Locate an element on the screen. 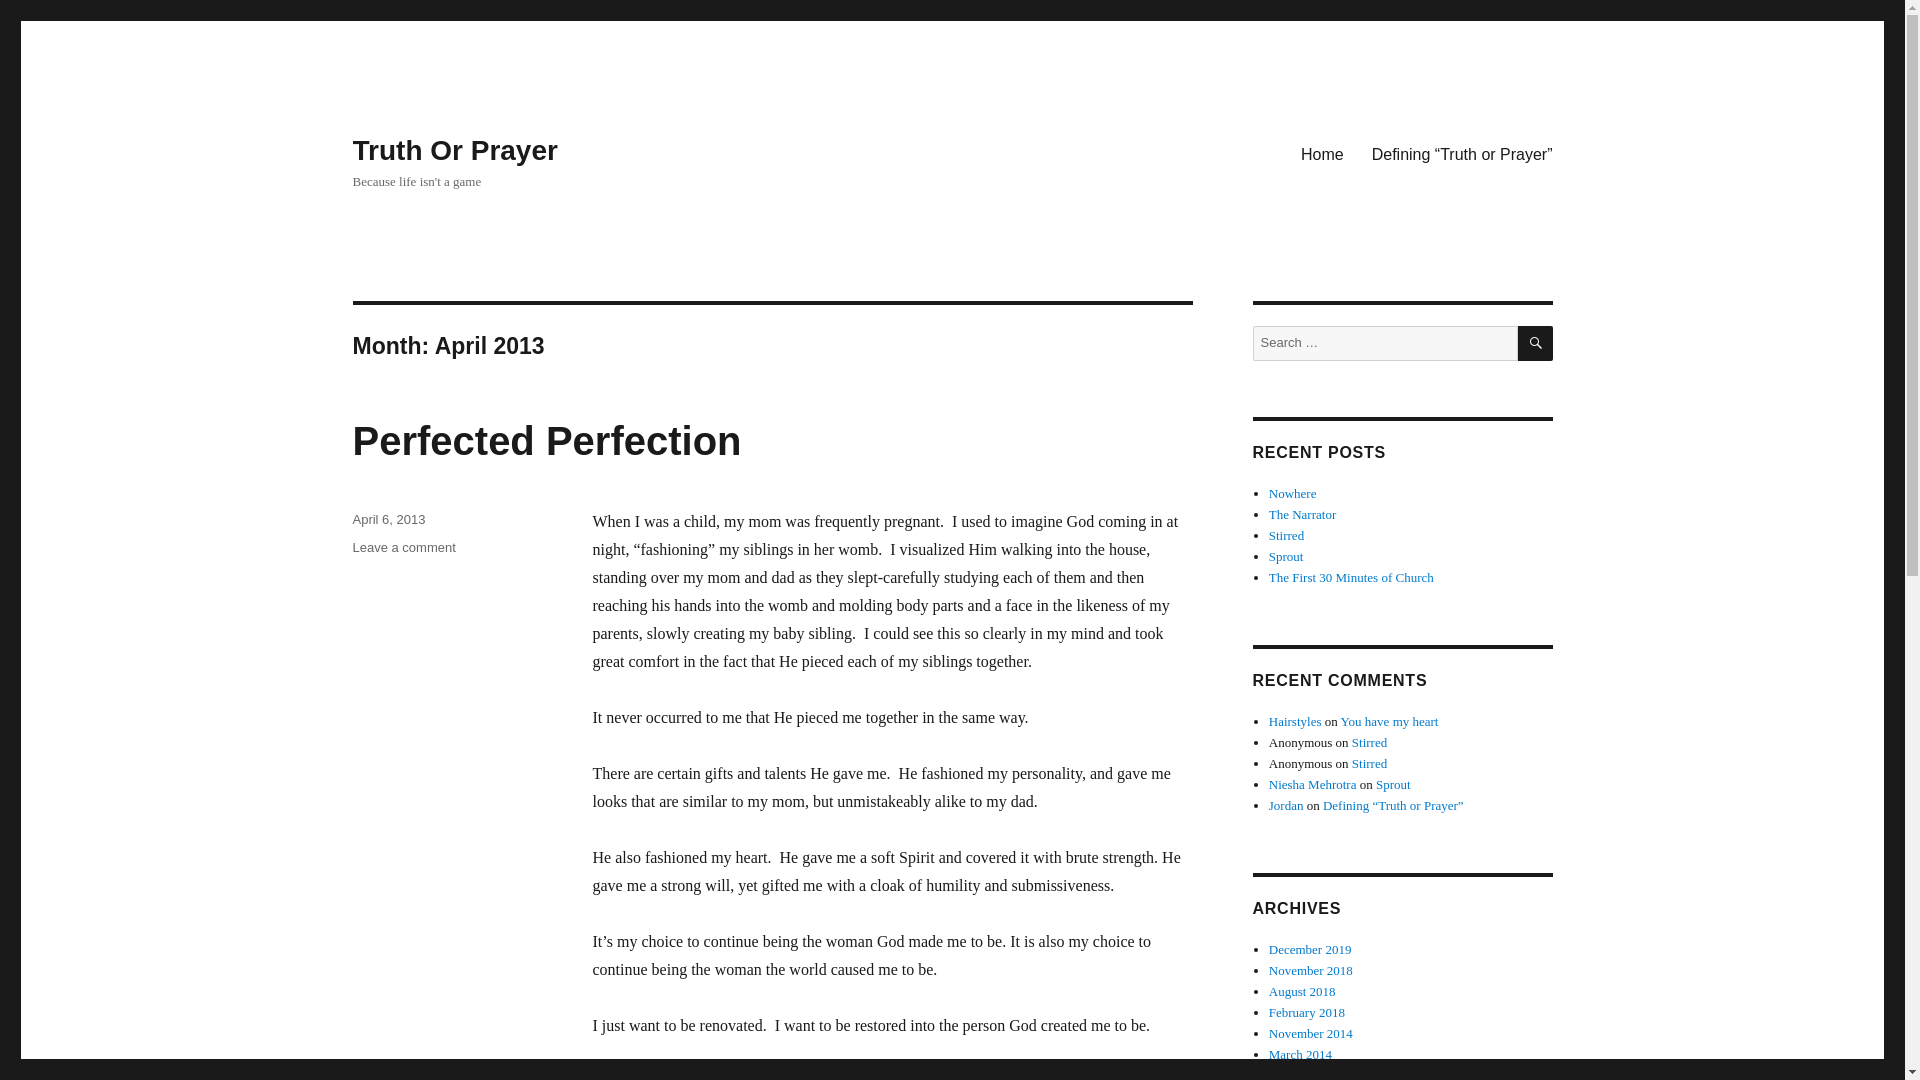 Image resolution: width=1920 pixels, height=1080 pixels. Sprout is located at coordinates (1307, 1012).